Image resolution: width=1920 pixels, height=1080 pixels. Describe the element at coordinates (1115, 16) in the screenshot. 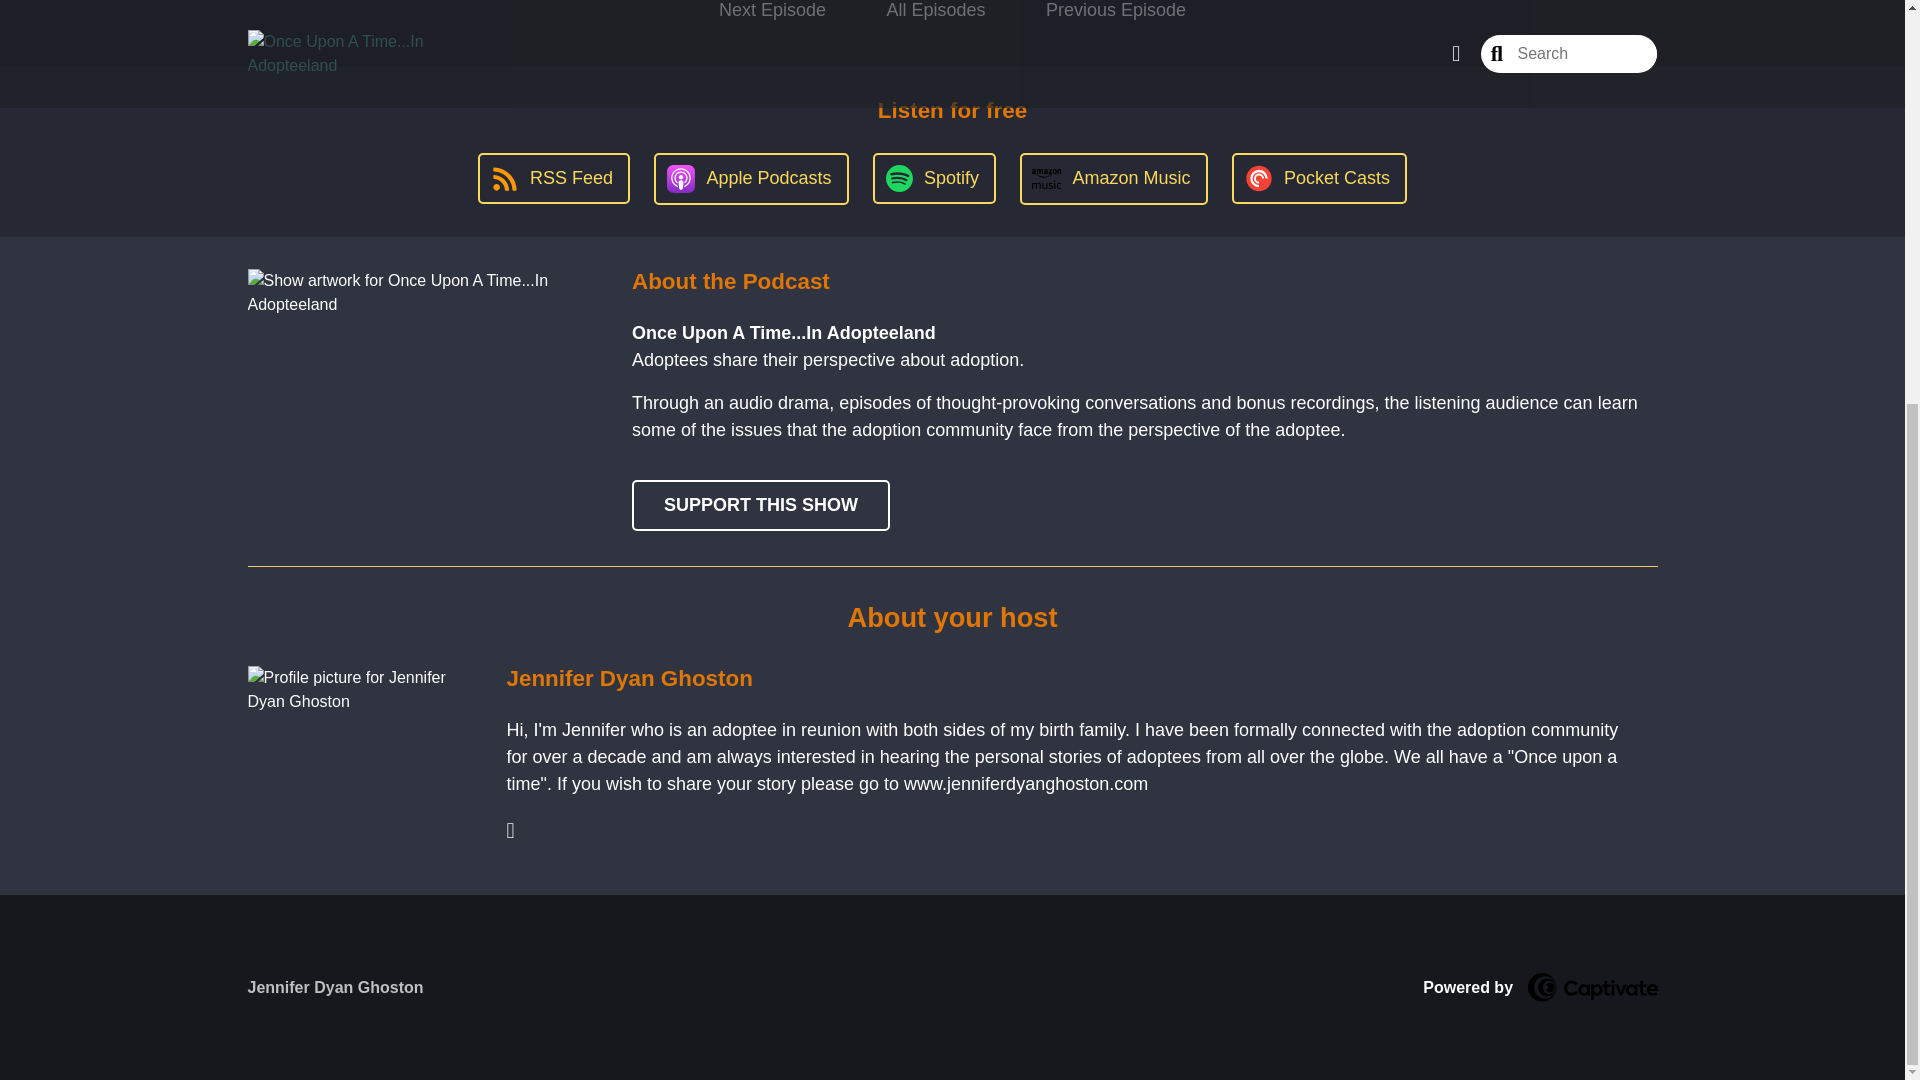

I see `Previous Episode` at that location.